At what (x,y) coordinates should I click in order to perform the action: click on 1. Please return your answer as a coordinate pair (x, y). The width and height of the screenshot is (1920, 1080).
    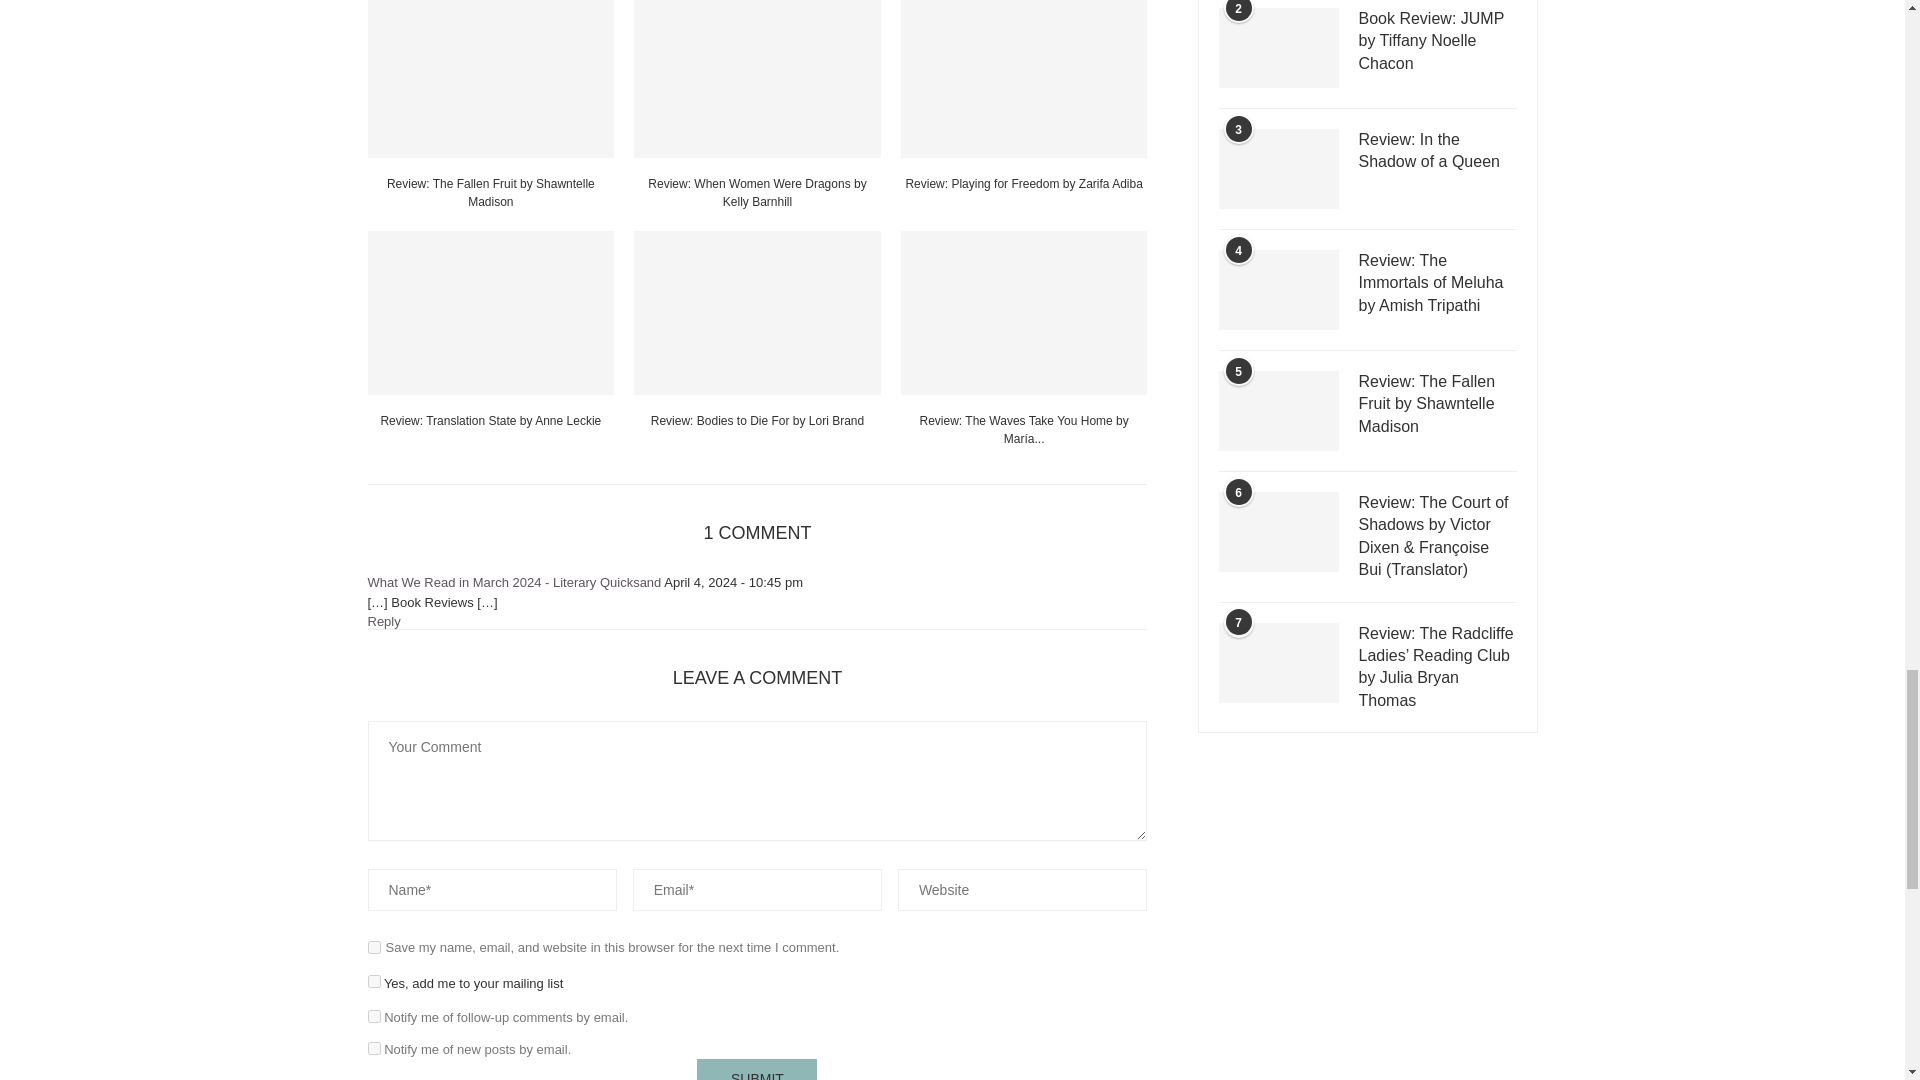
    Looking at the image, I should click on (374, 982).